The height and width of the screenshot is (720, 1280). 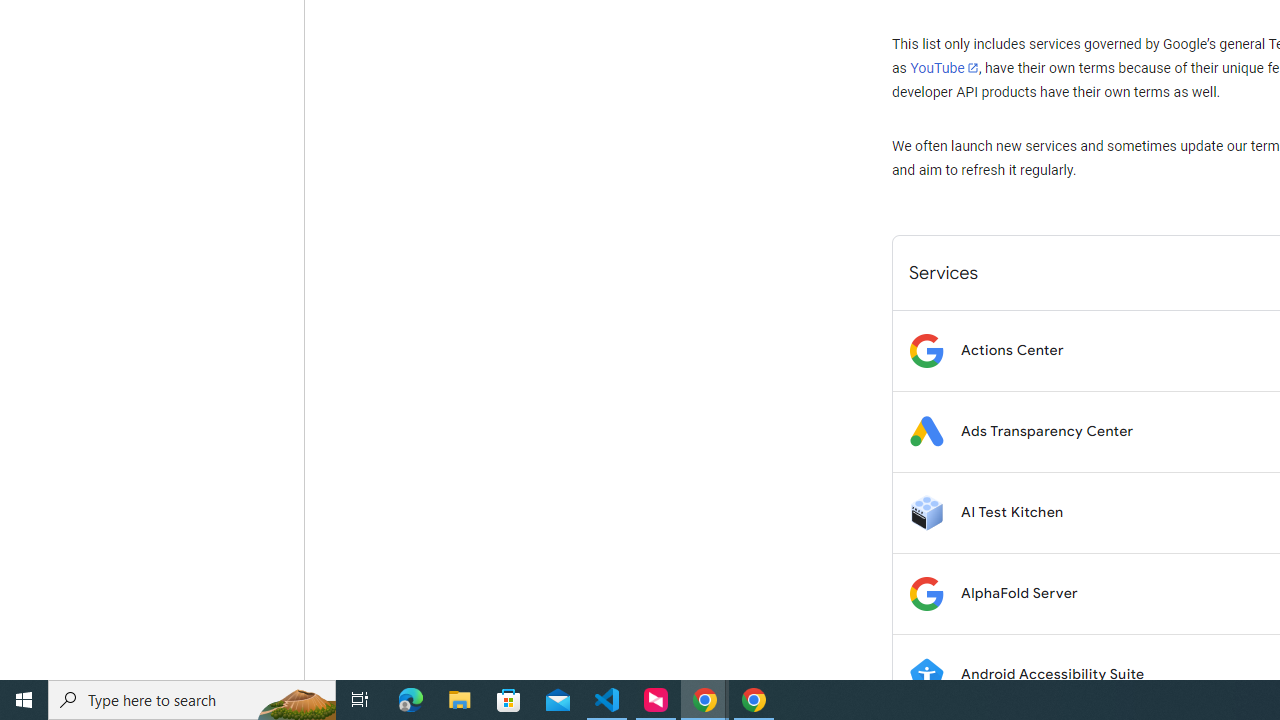 I want to click on YouTube, so click(x=944, y=68).